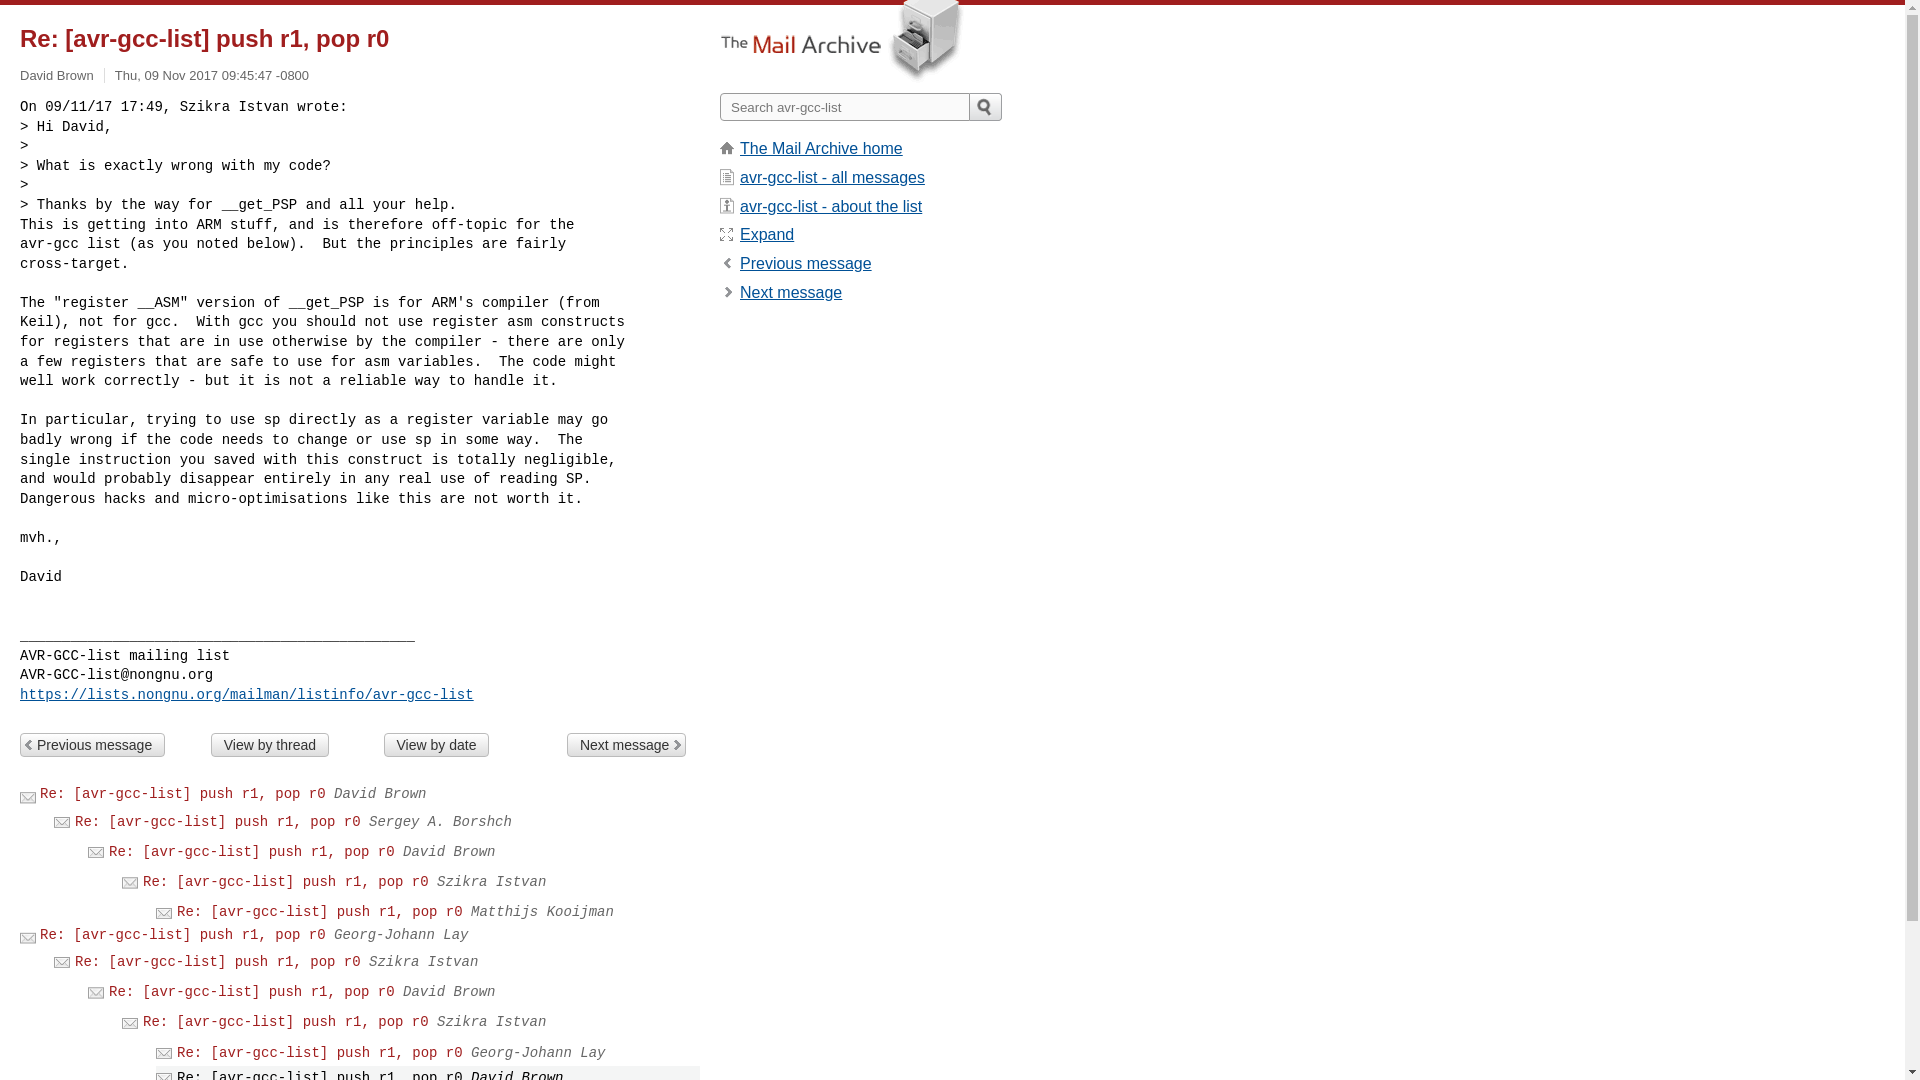 The width and height of the screenshot is (1920, 1080). Describe the element at coordinates (830, 206) in the screenshot. I see `avr-gcc-list - about the list` at that location.